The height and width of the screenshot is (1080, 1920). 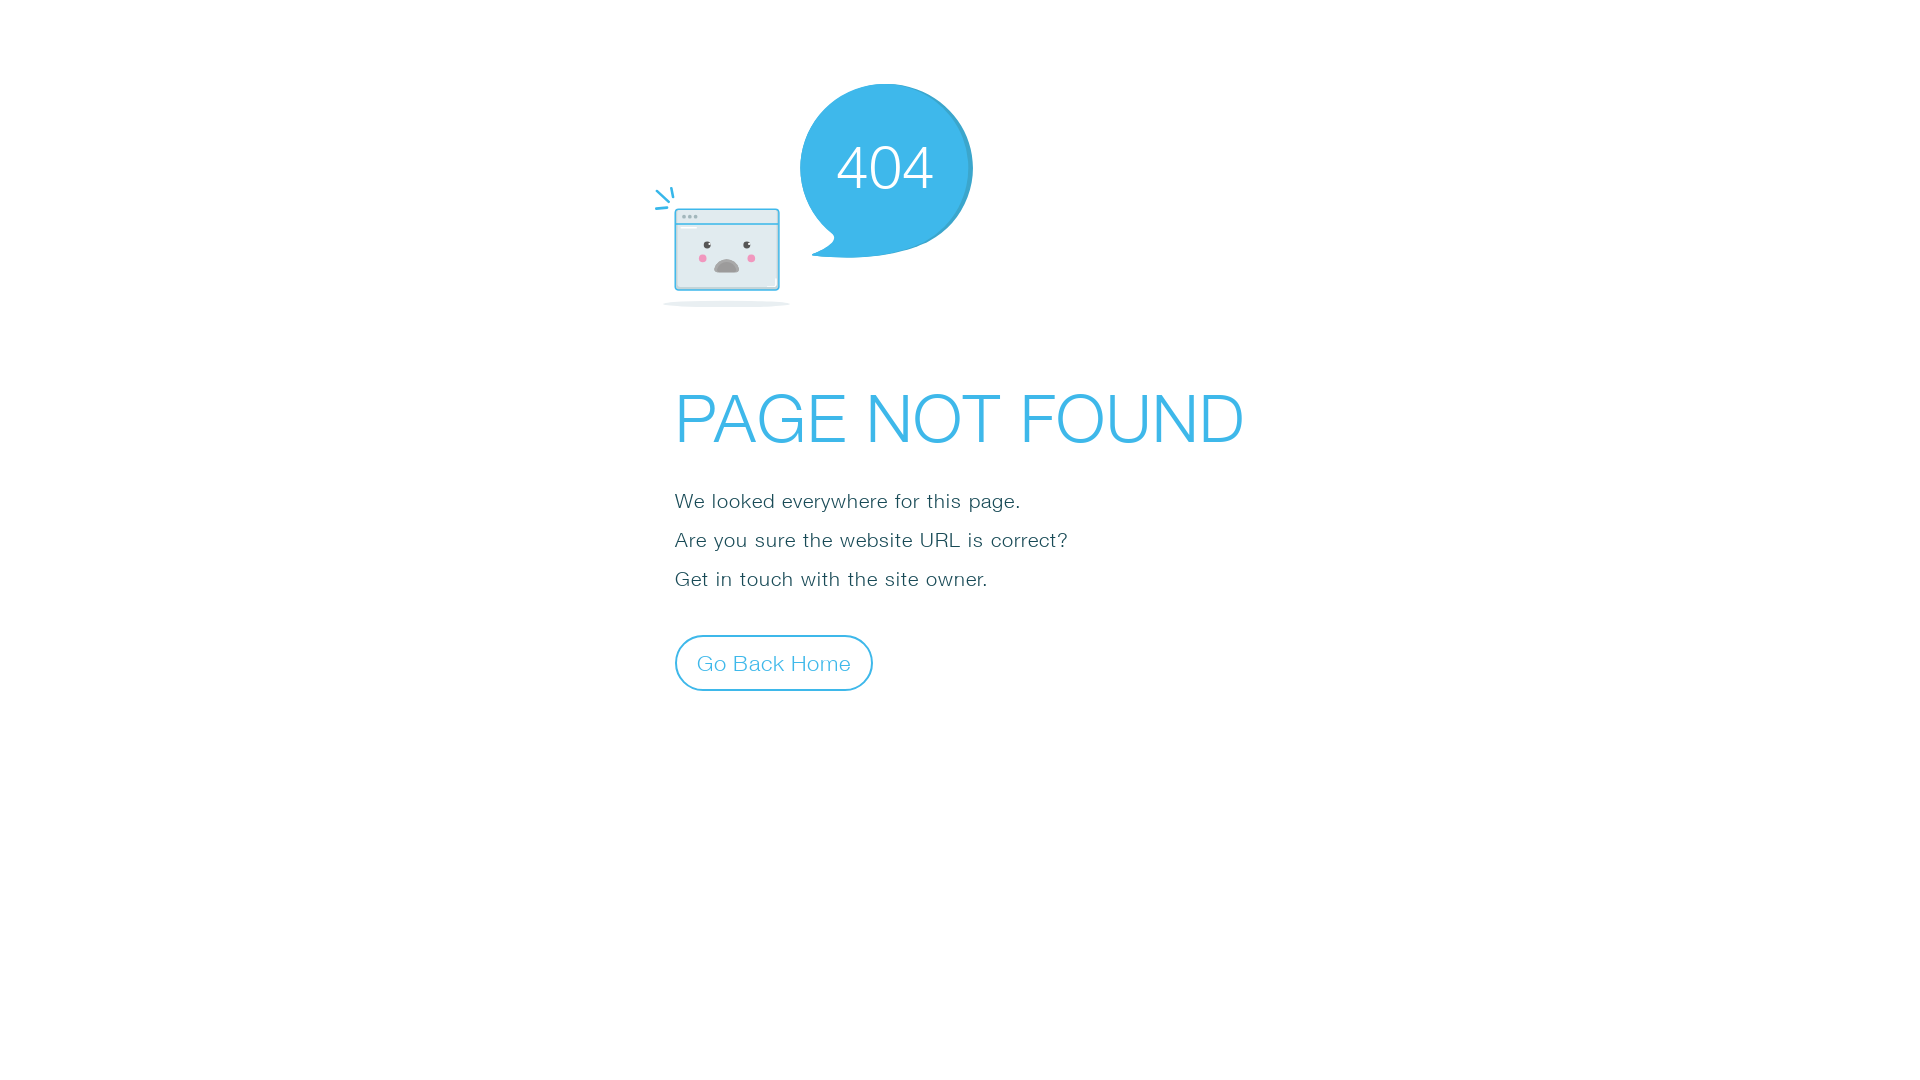 I want to click on Go Back Home, so click(x=774, y=662).